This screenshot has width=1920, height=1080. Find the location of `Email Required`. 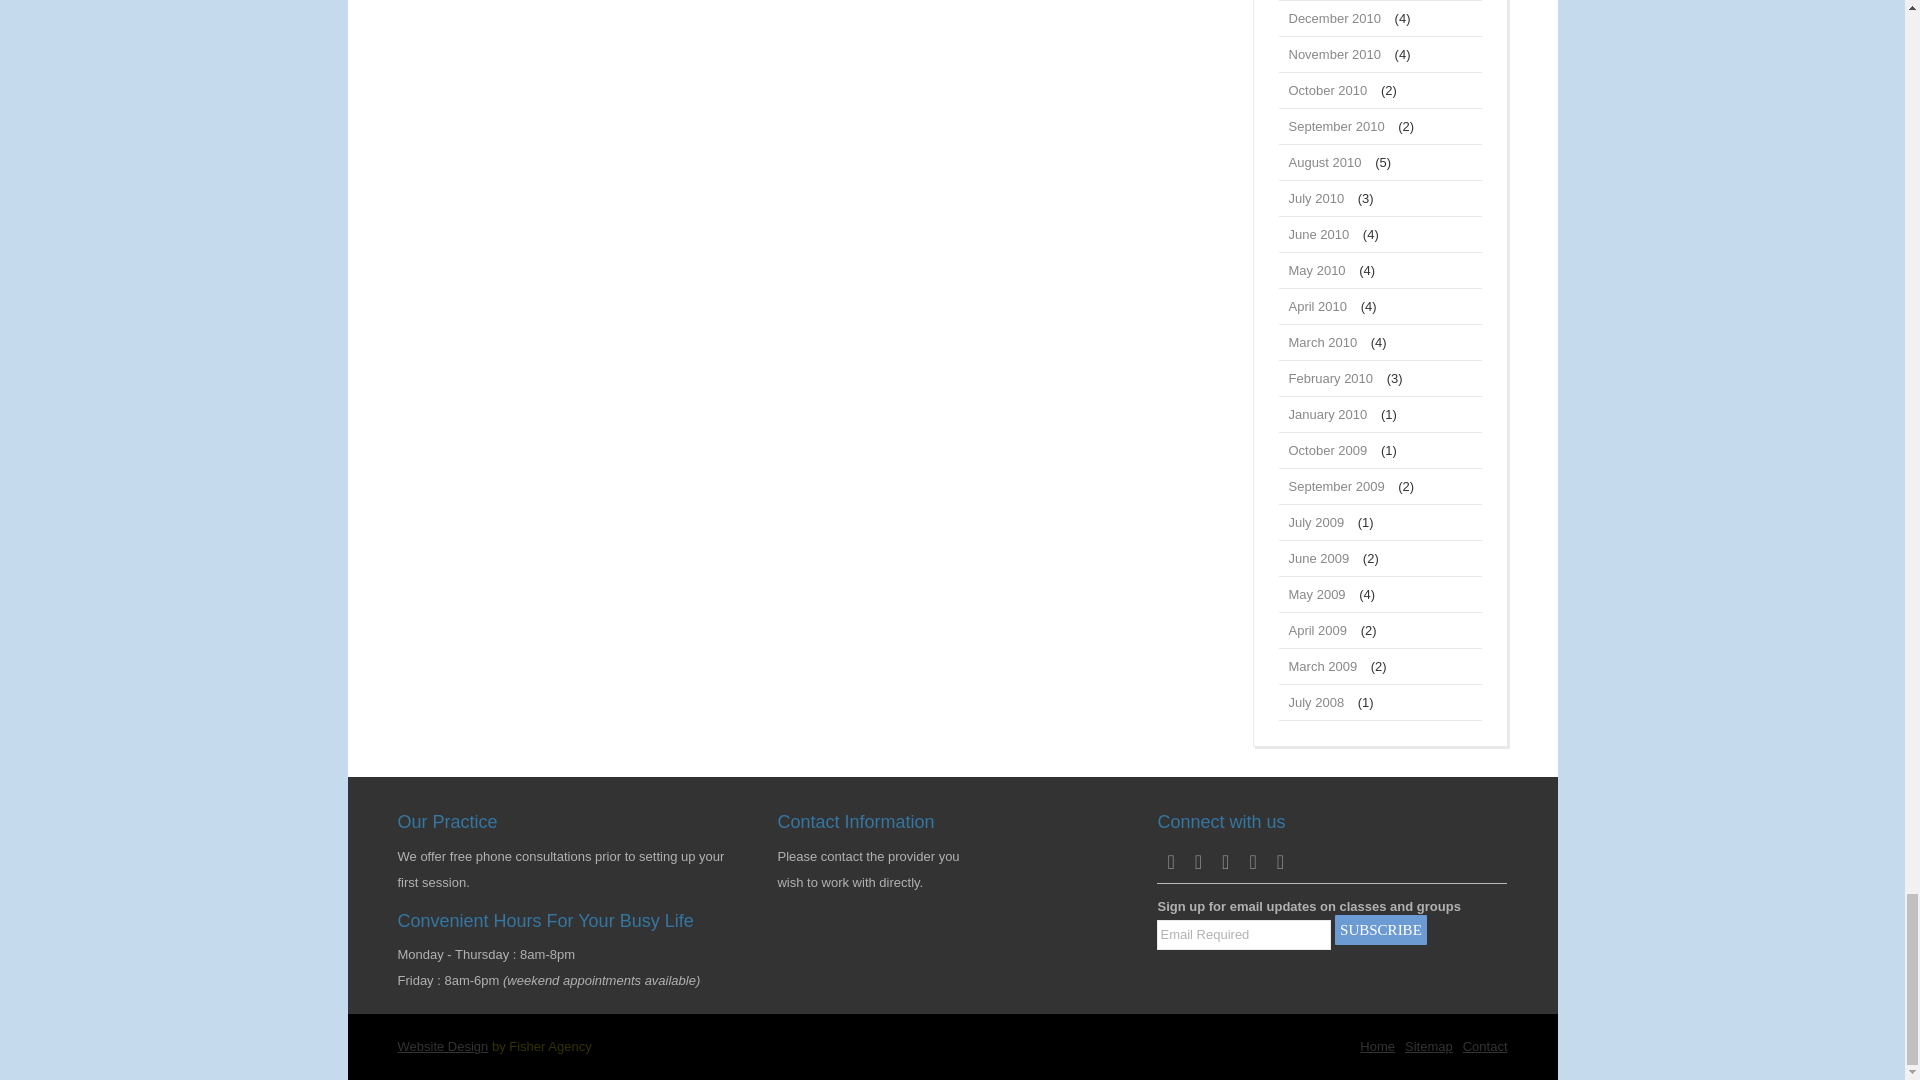

Email Required is located at coordinates (1244, 935).